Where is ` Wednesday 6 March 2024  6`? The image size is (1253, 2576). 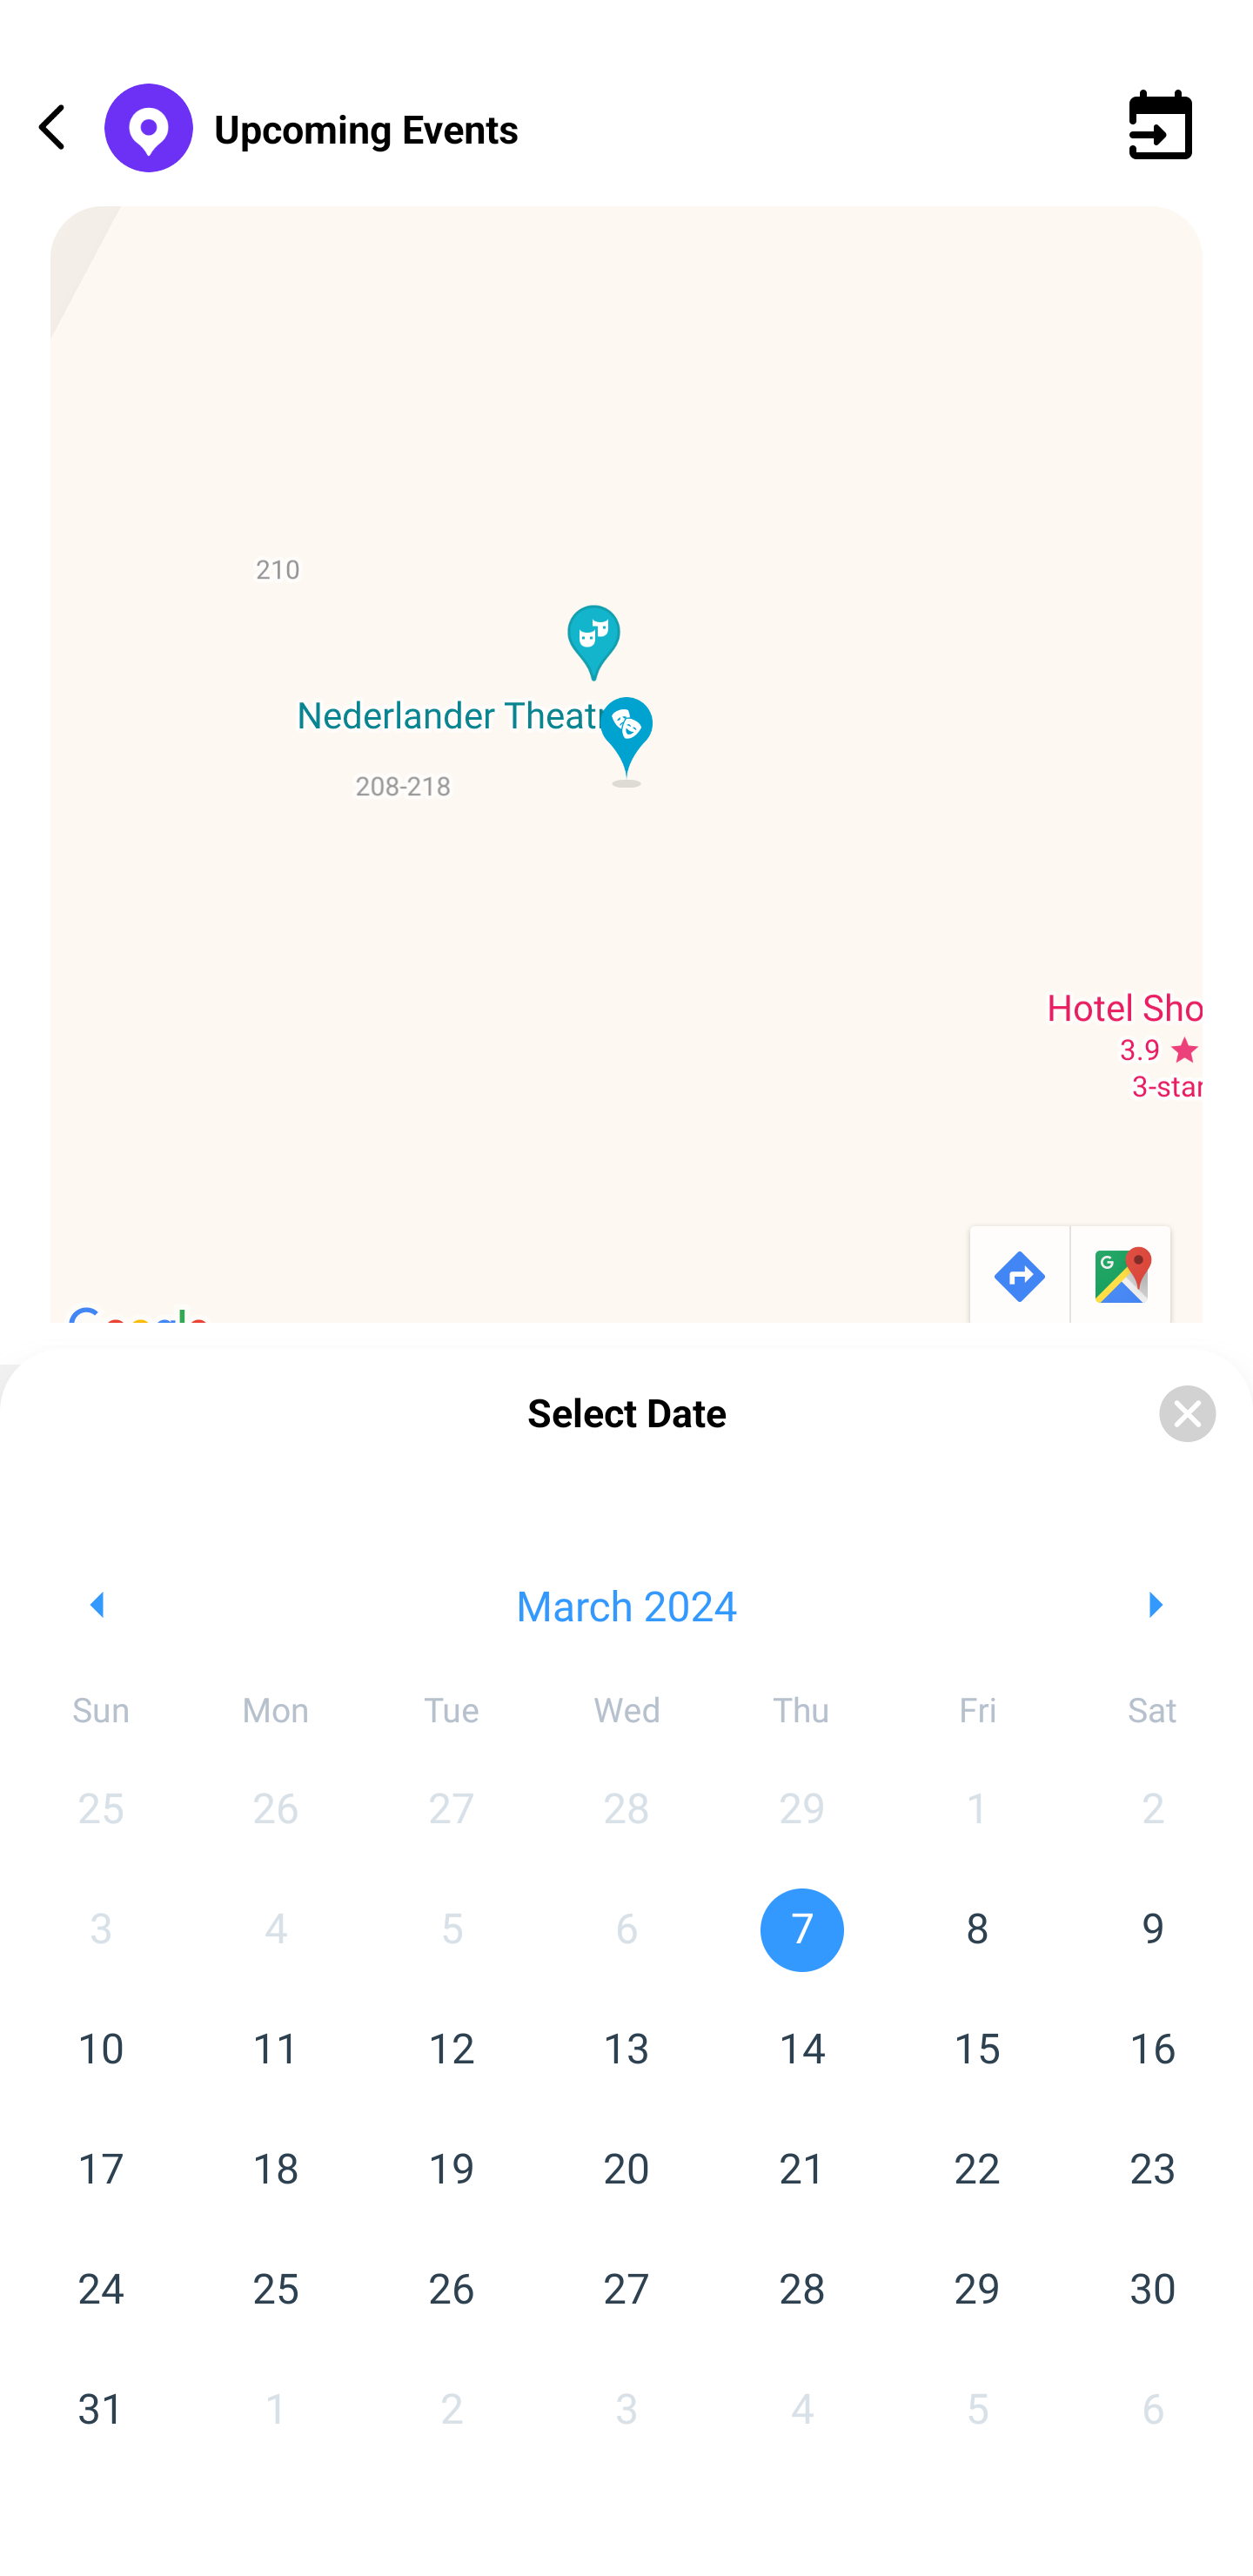
 Wednesday 6 March 2024  6 is located at coordinates (626, 1930).